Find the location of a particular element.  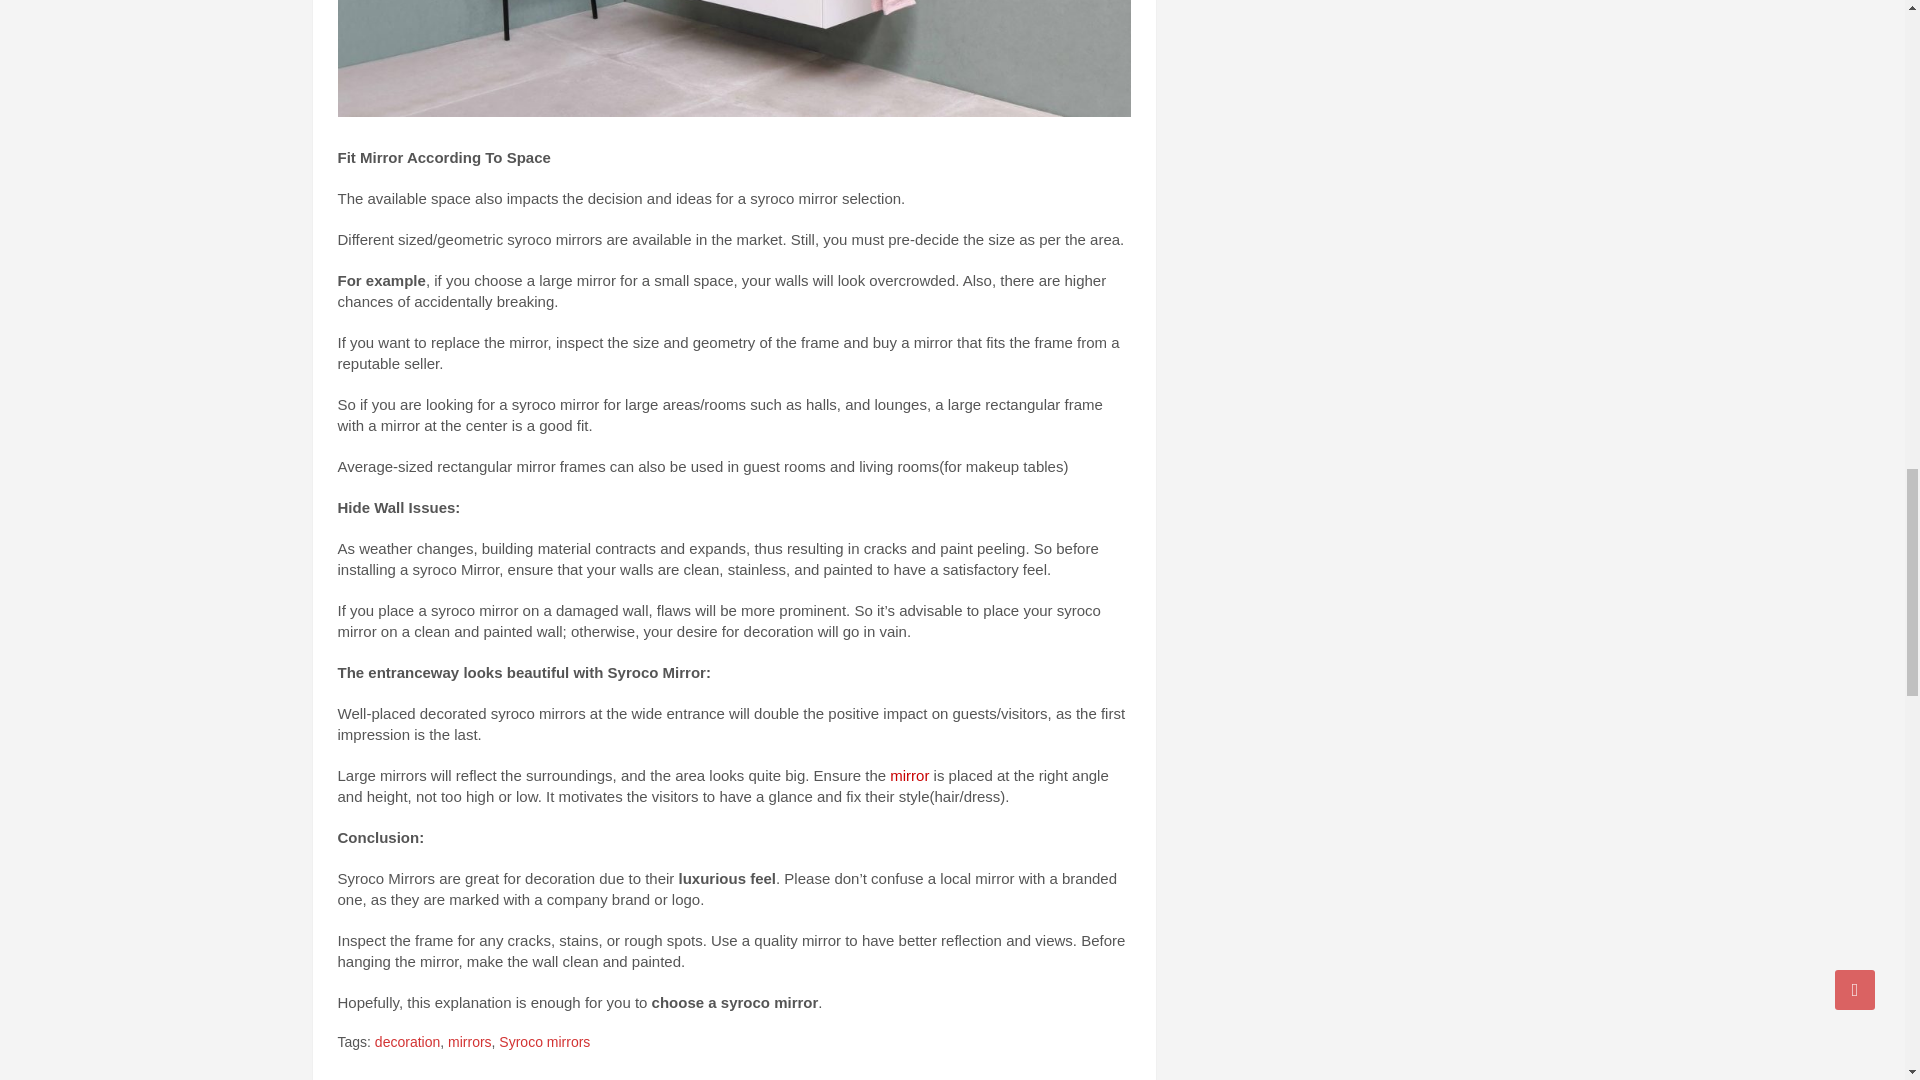

decoration is located at coordinates (406, 1042).